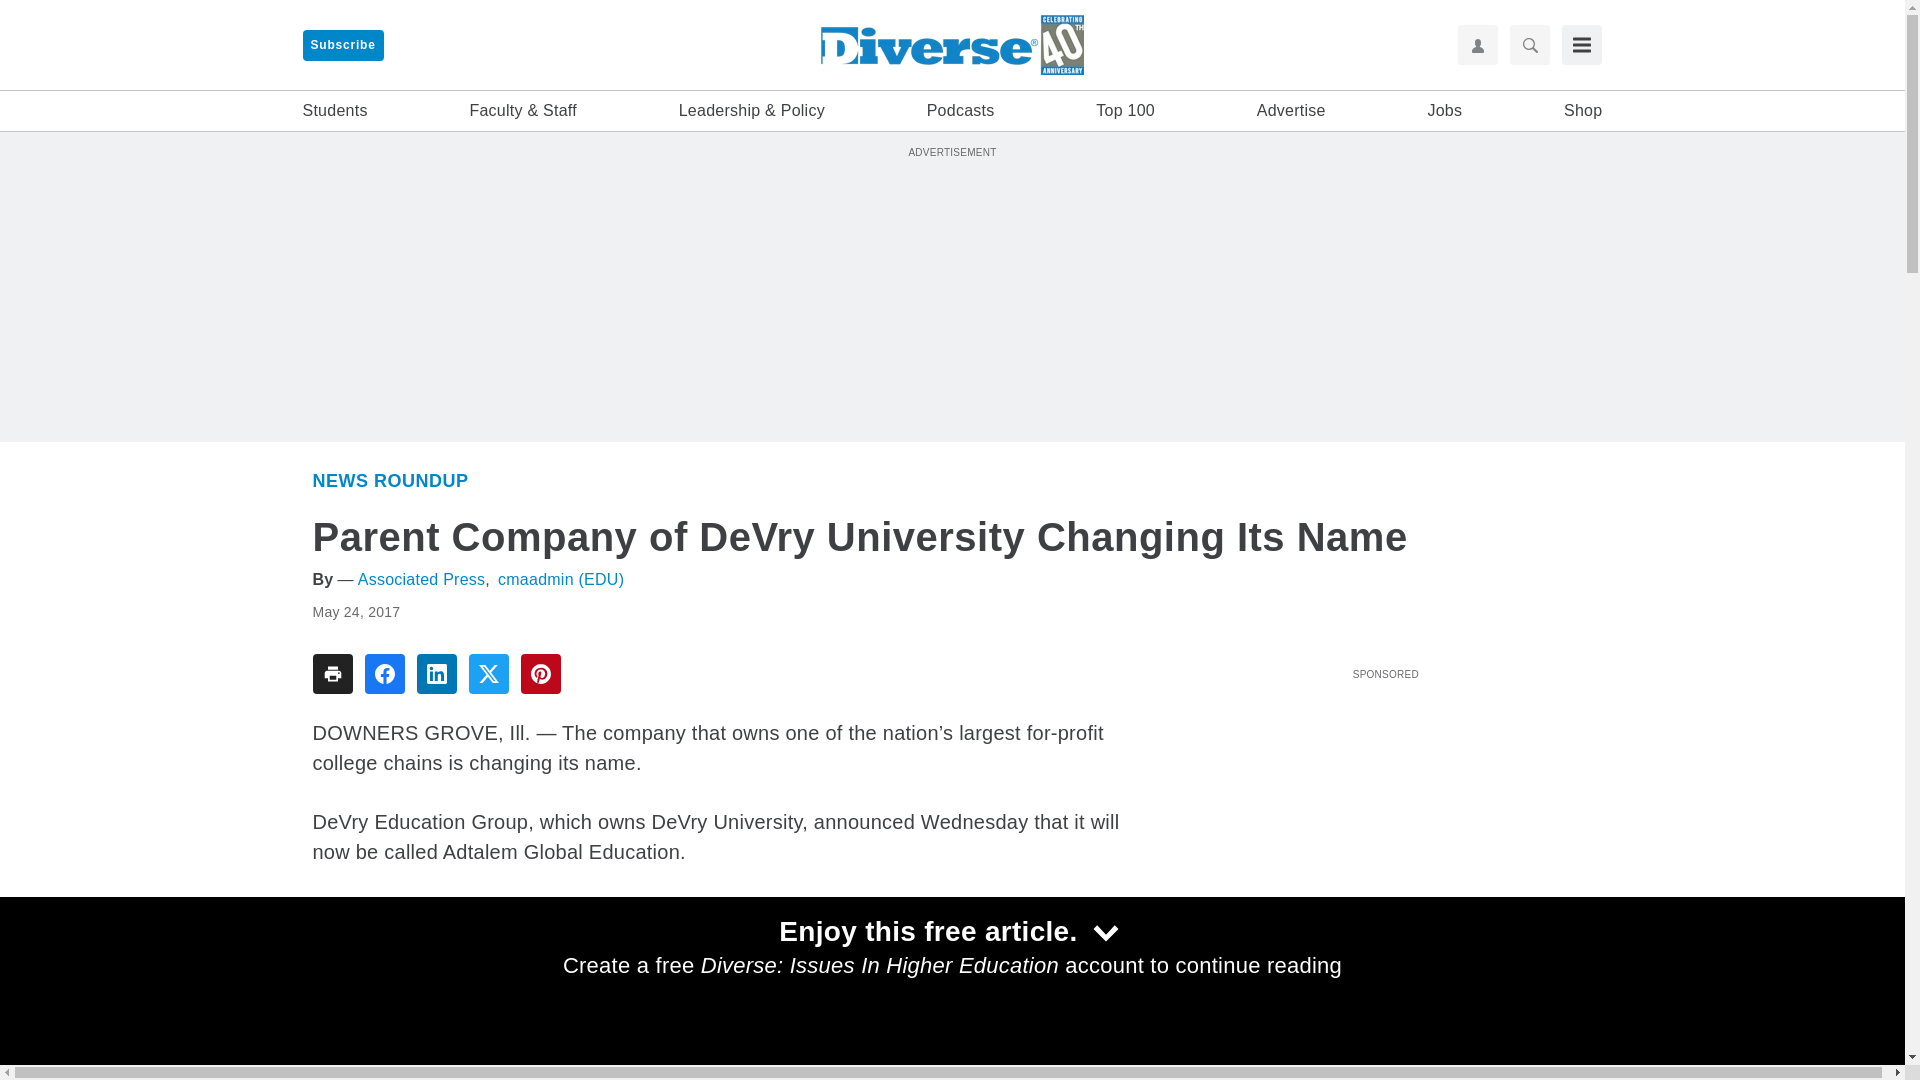 Image resolution: width=1920 pixels, height=1080 pixels. I want to click on Share To pinterest, so click(540, 674).